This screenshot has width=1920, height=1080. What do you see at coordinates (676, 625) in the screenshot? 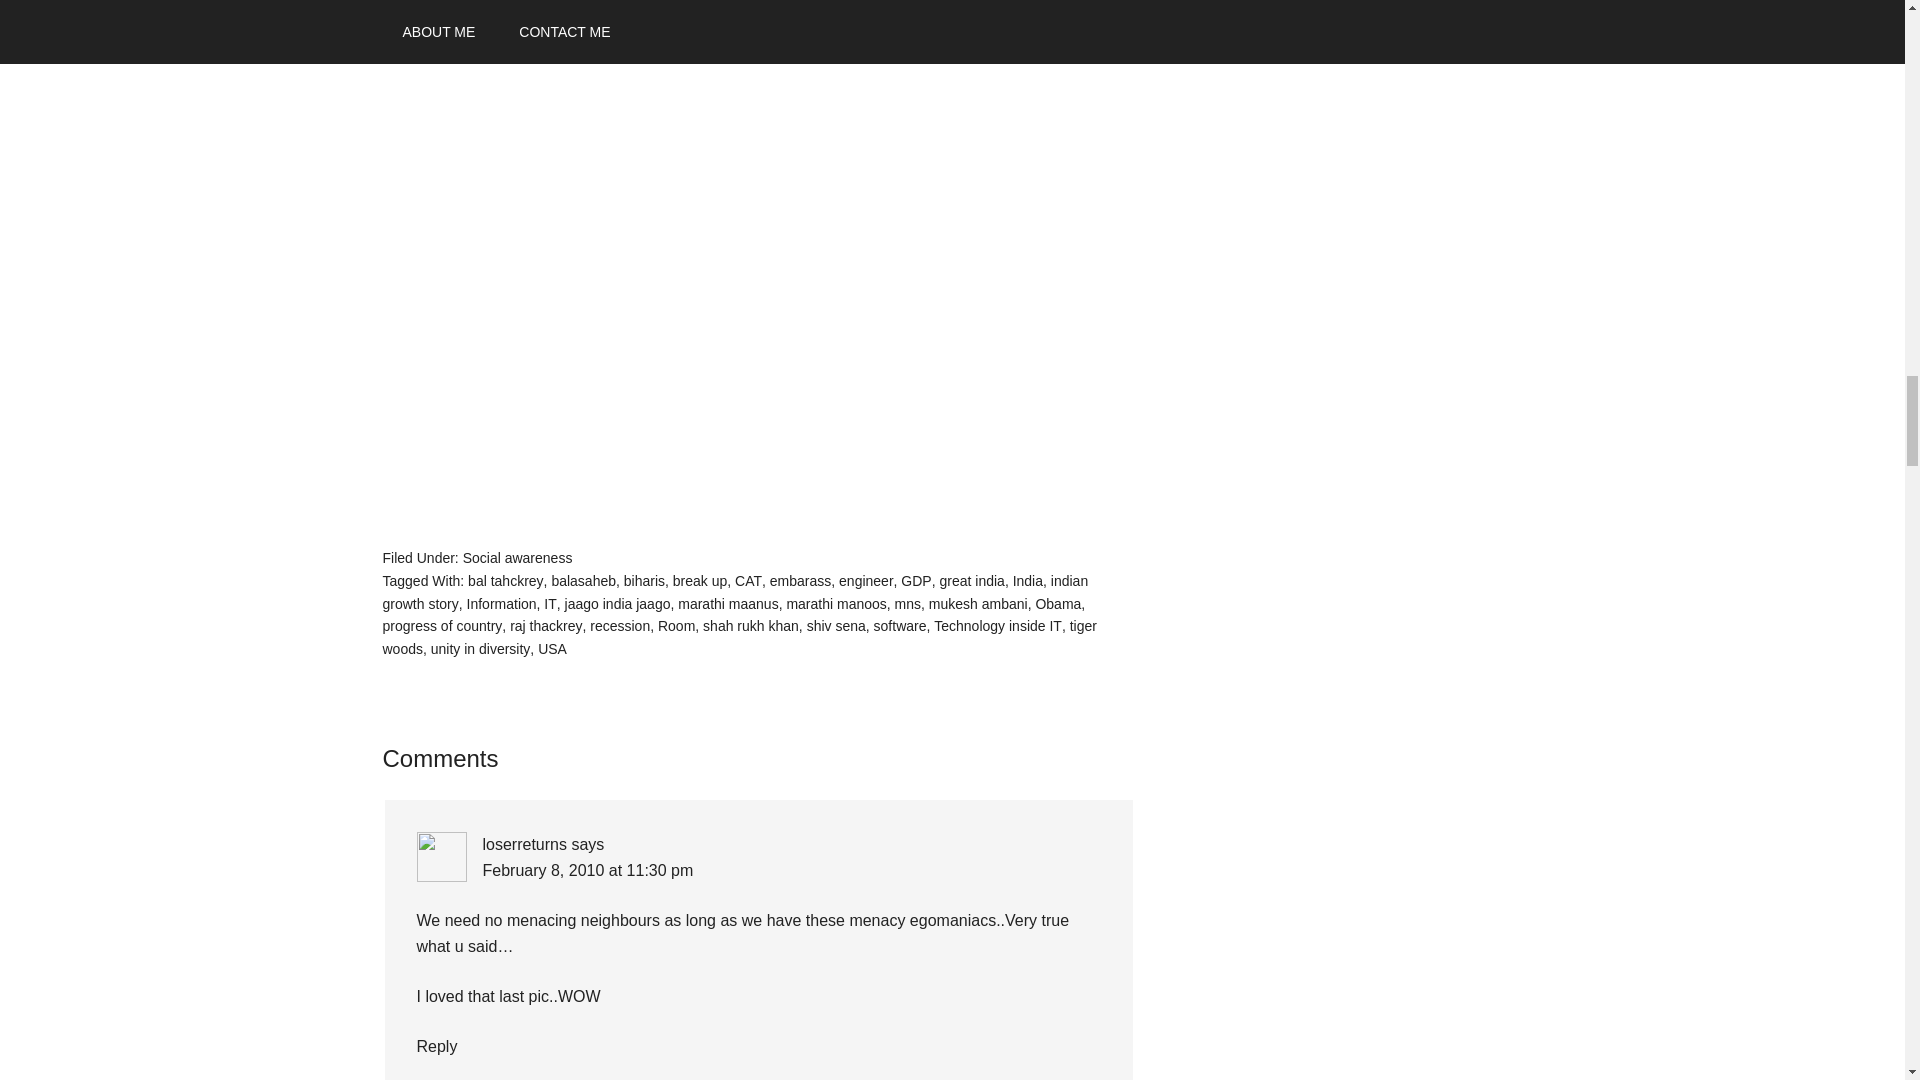
I see `Room` at bounding box center [676, 625].